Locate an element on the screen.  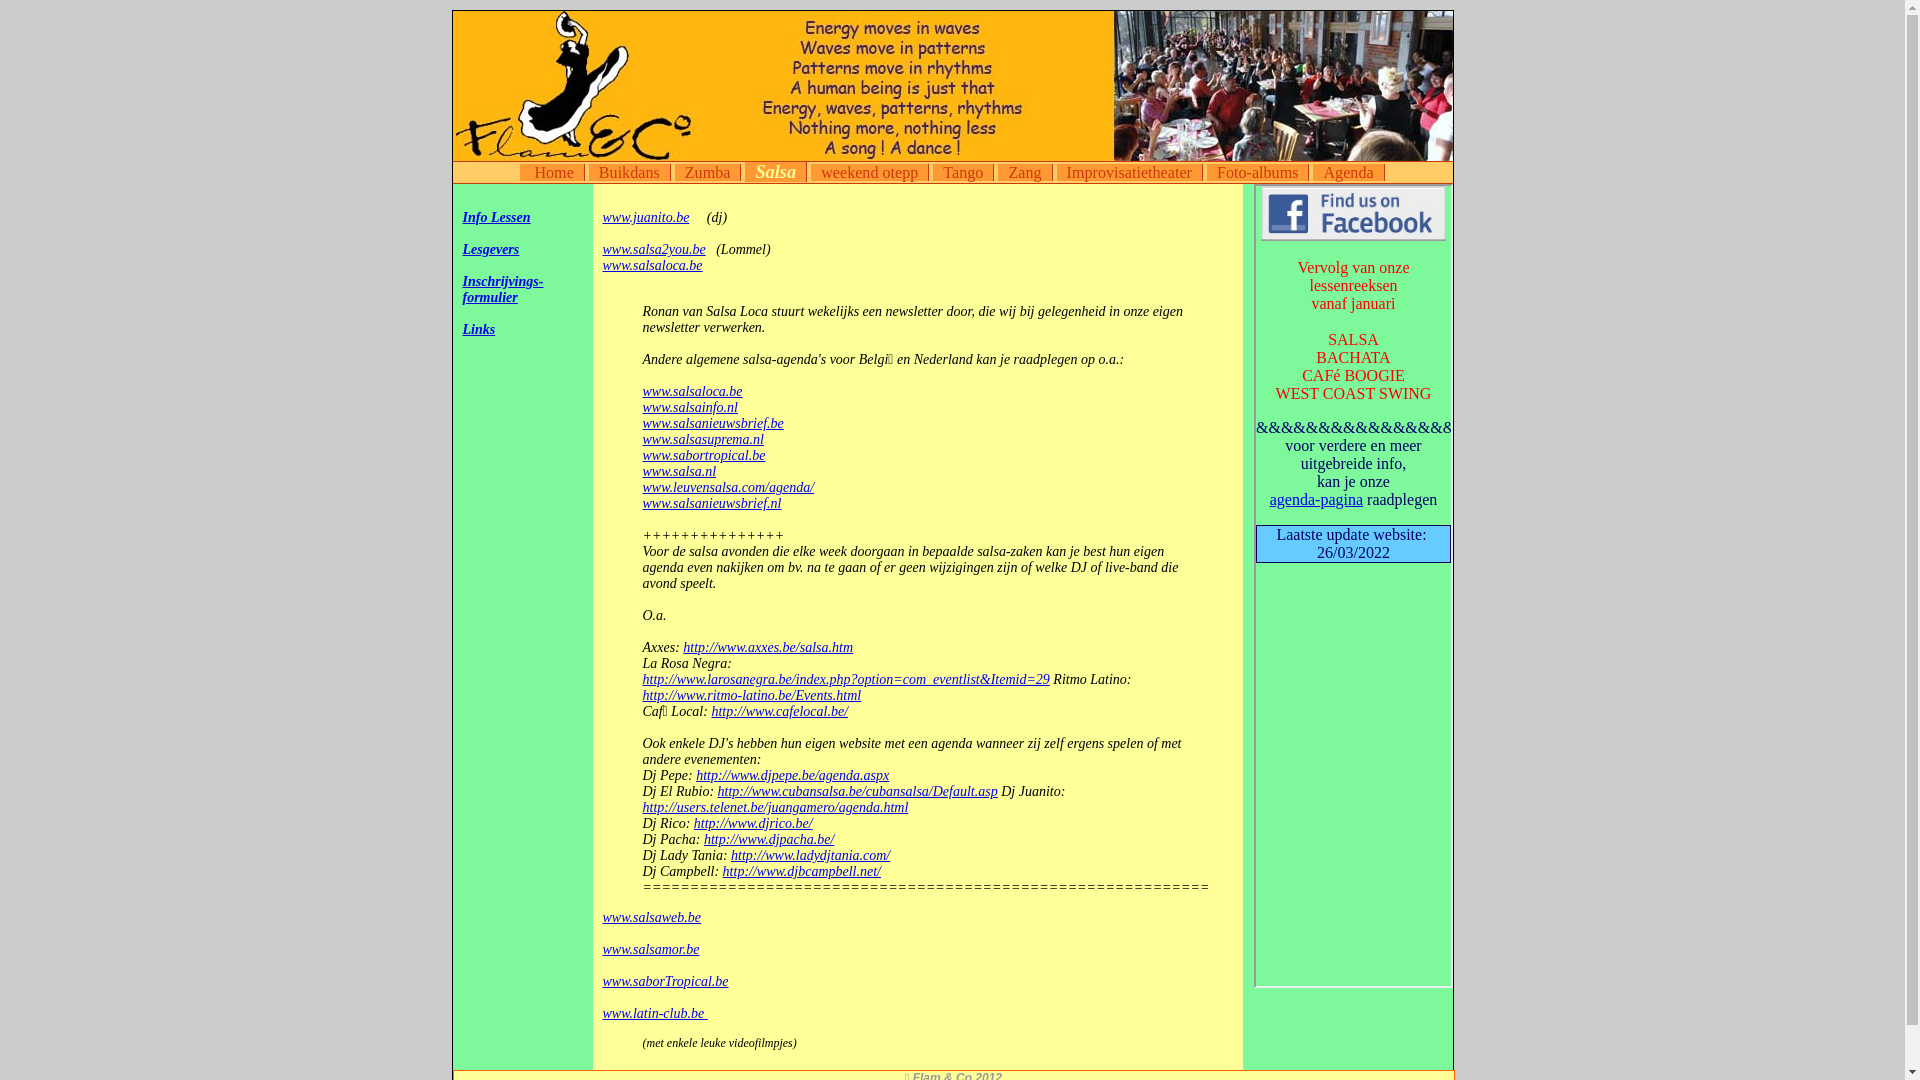
www.salsainfo.nl is located at coordinates (690, 408).